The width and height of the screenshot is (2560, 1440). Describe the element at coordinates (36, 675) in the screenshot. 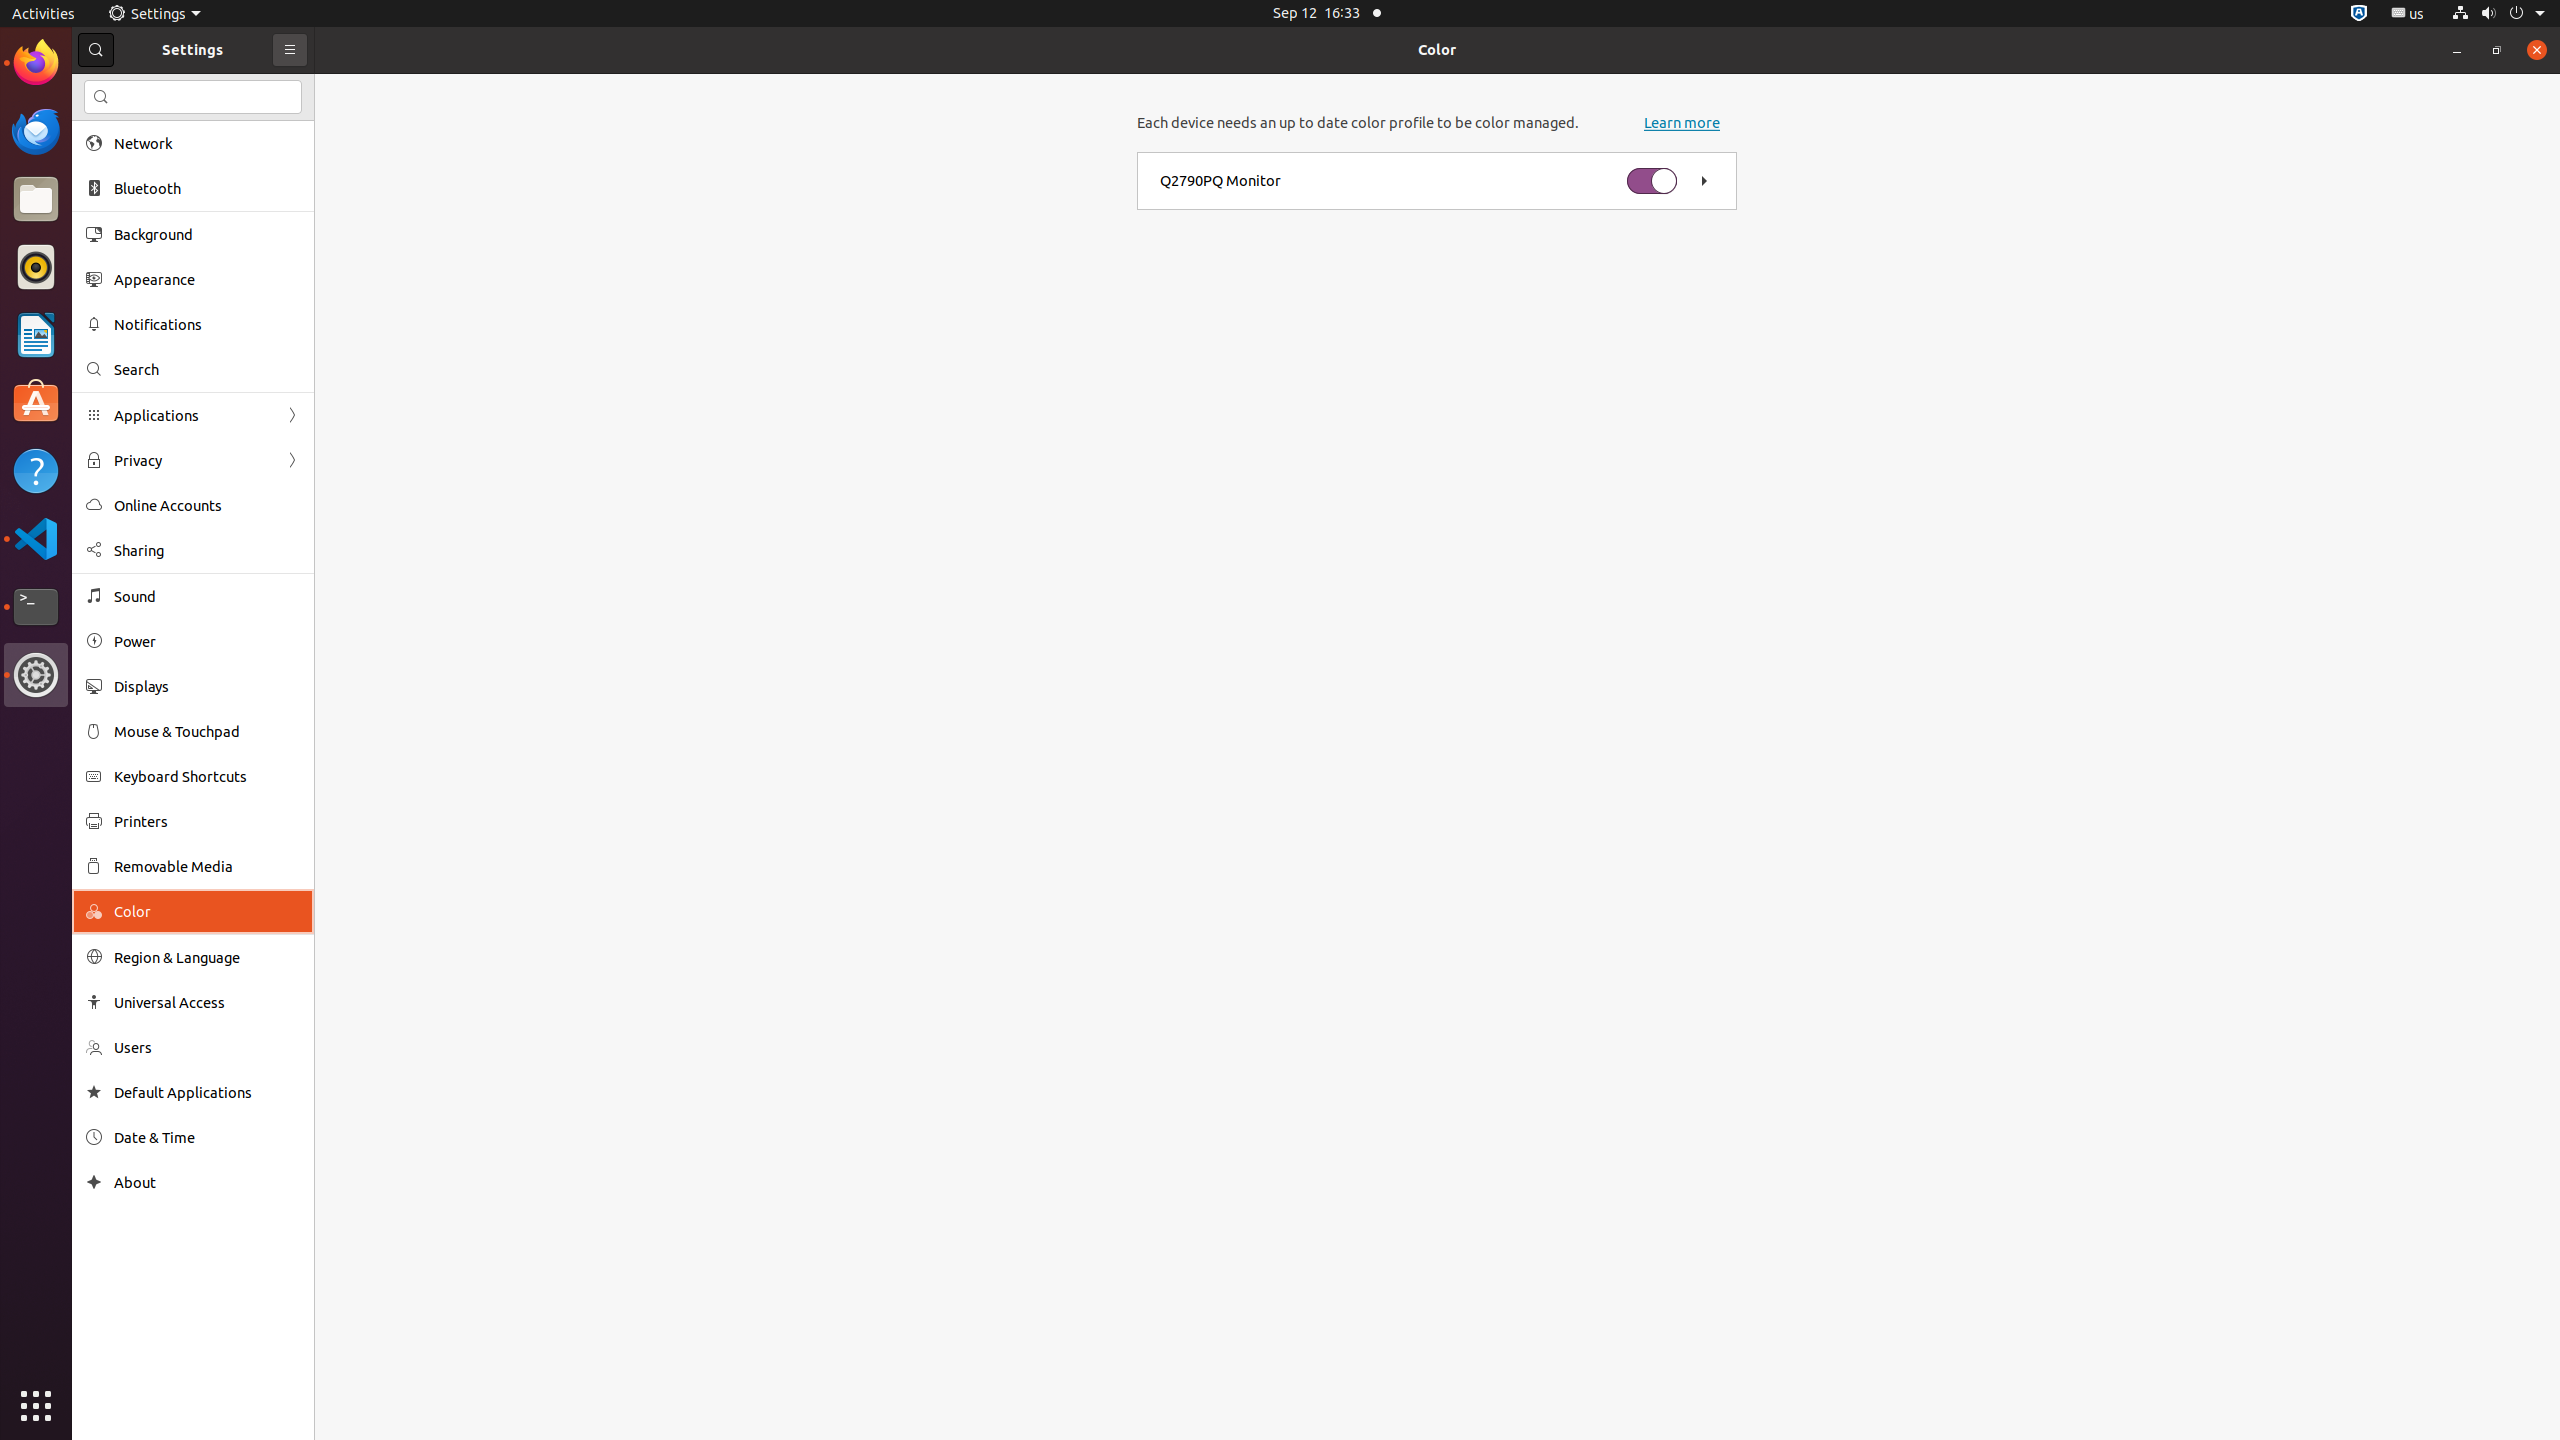

I see `Settings` at that location.